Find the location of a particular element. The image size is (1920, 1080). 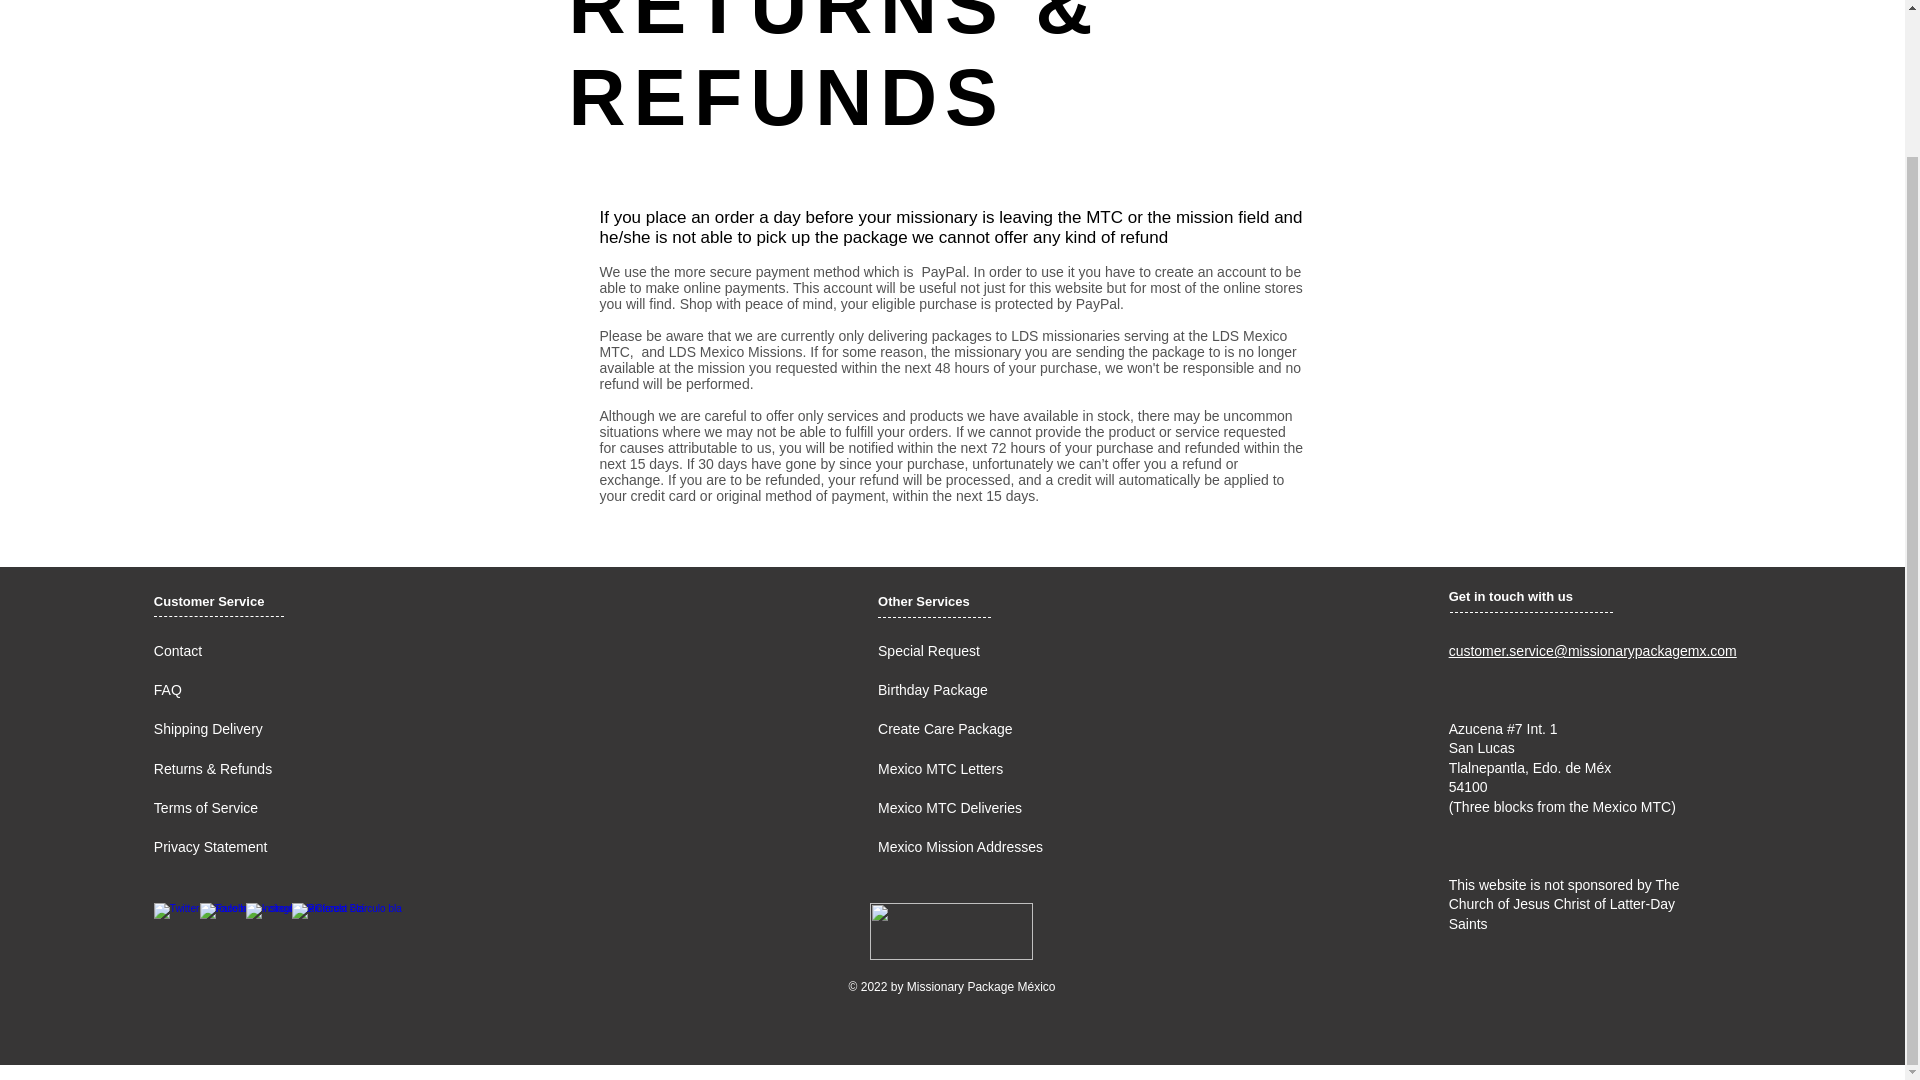

Privacy Statement is located at coordinates (210, 847).